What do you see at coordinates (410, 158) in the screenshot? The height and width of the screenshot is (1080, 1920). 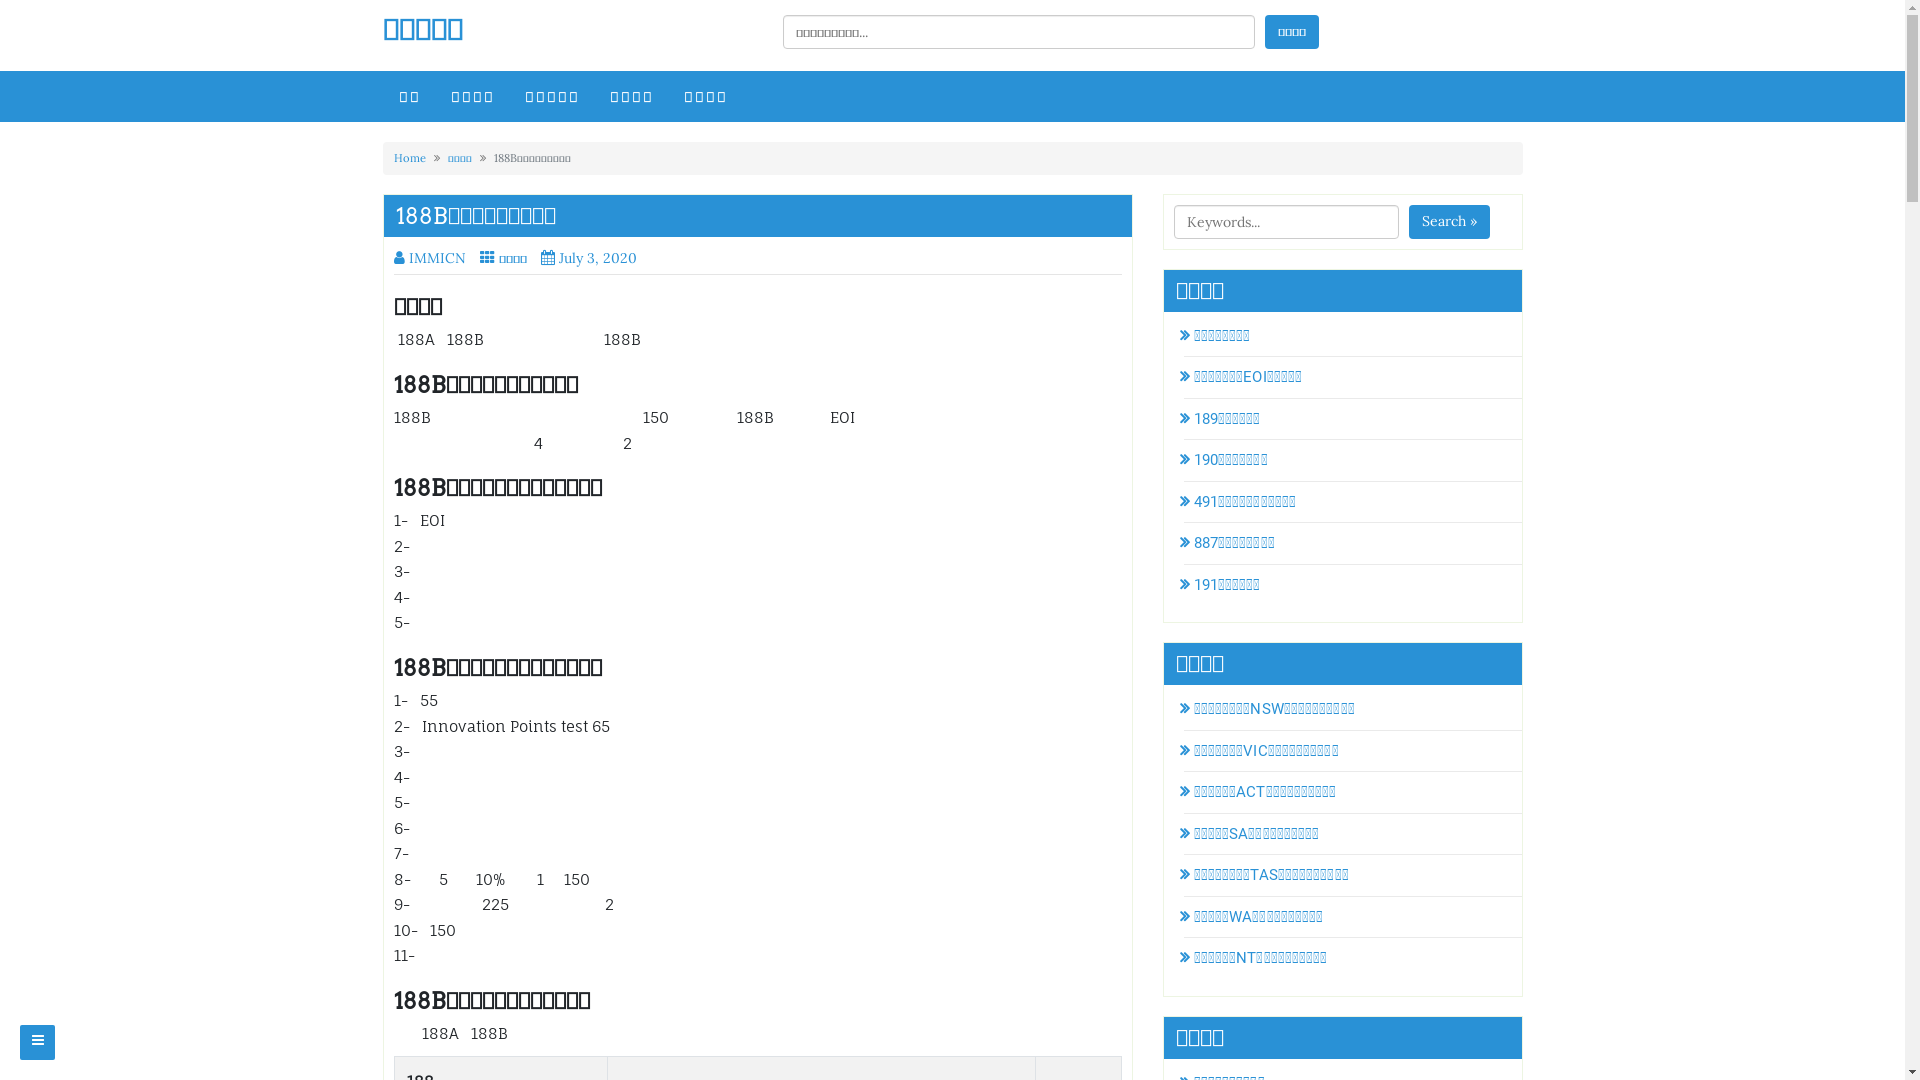 I see `Home` at bounding box center [410, 158].